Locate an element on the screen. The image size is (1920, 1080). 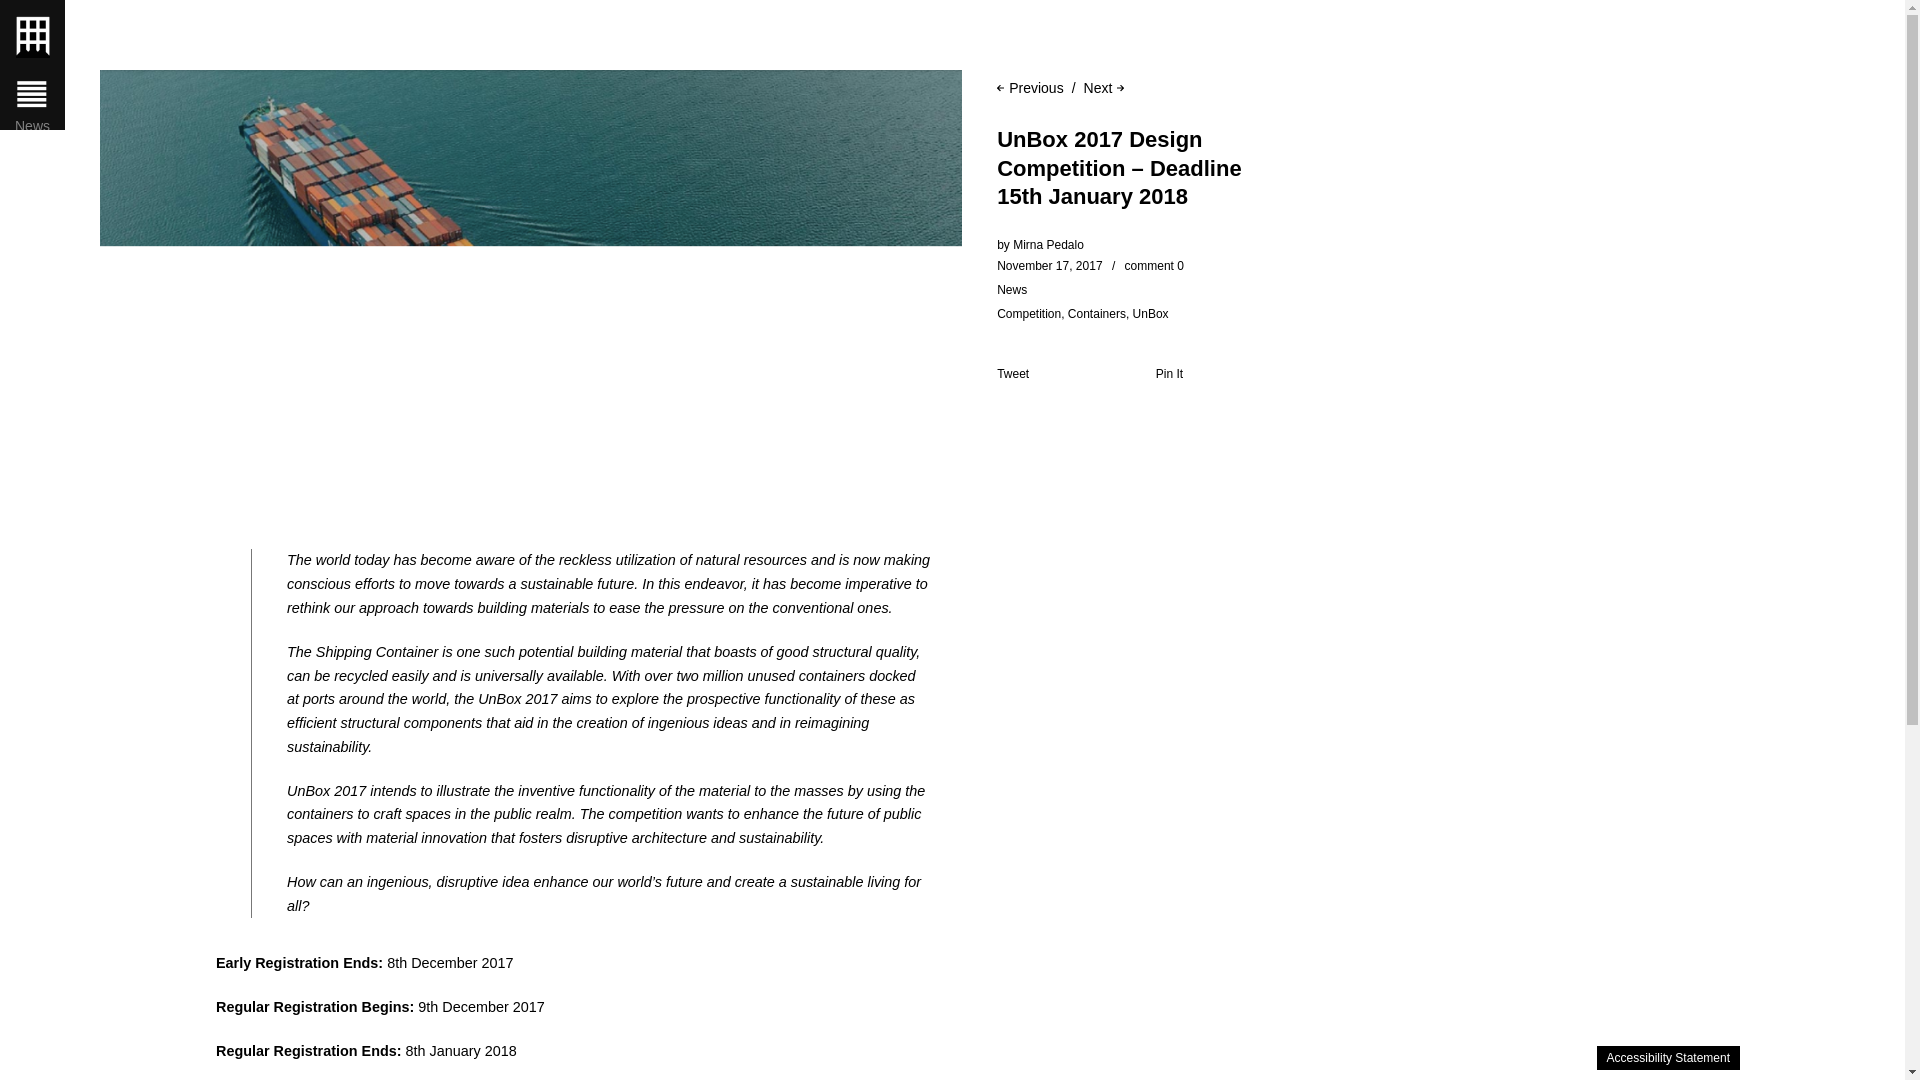
All posts by Mirna Pedalo is located at coordinates (1048, 244).